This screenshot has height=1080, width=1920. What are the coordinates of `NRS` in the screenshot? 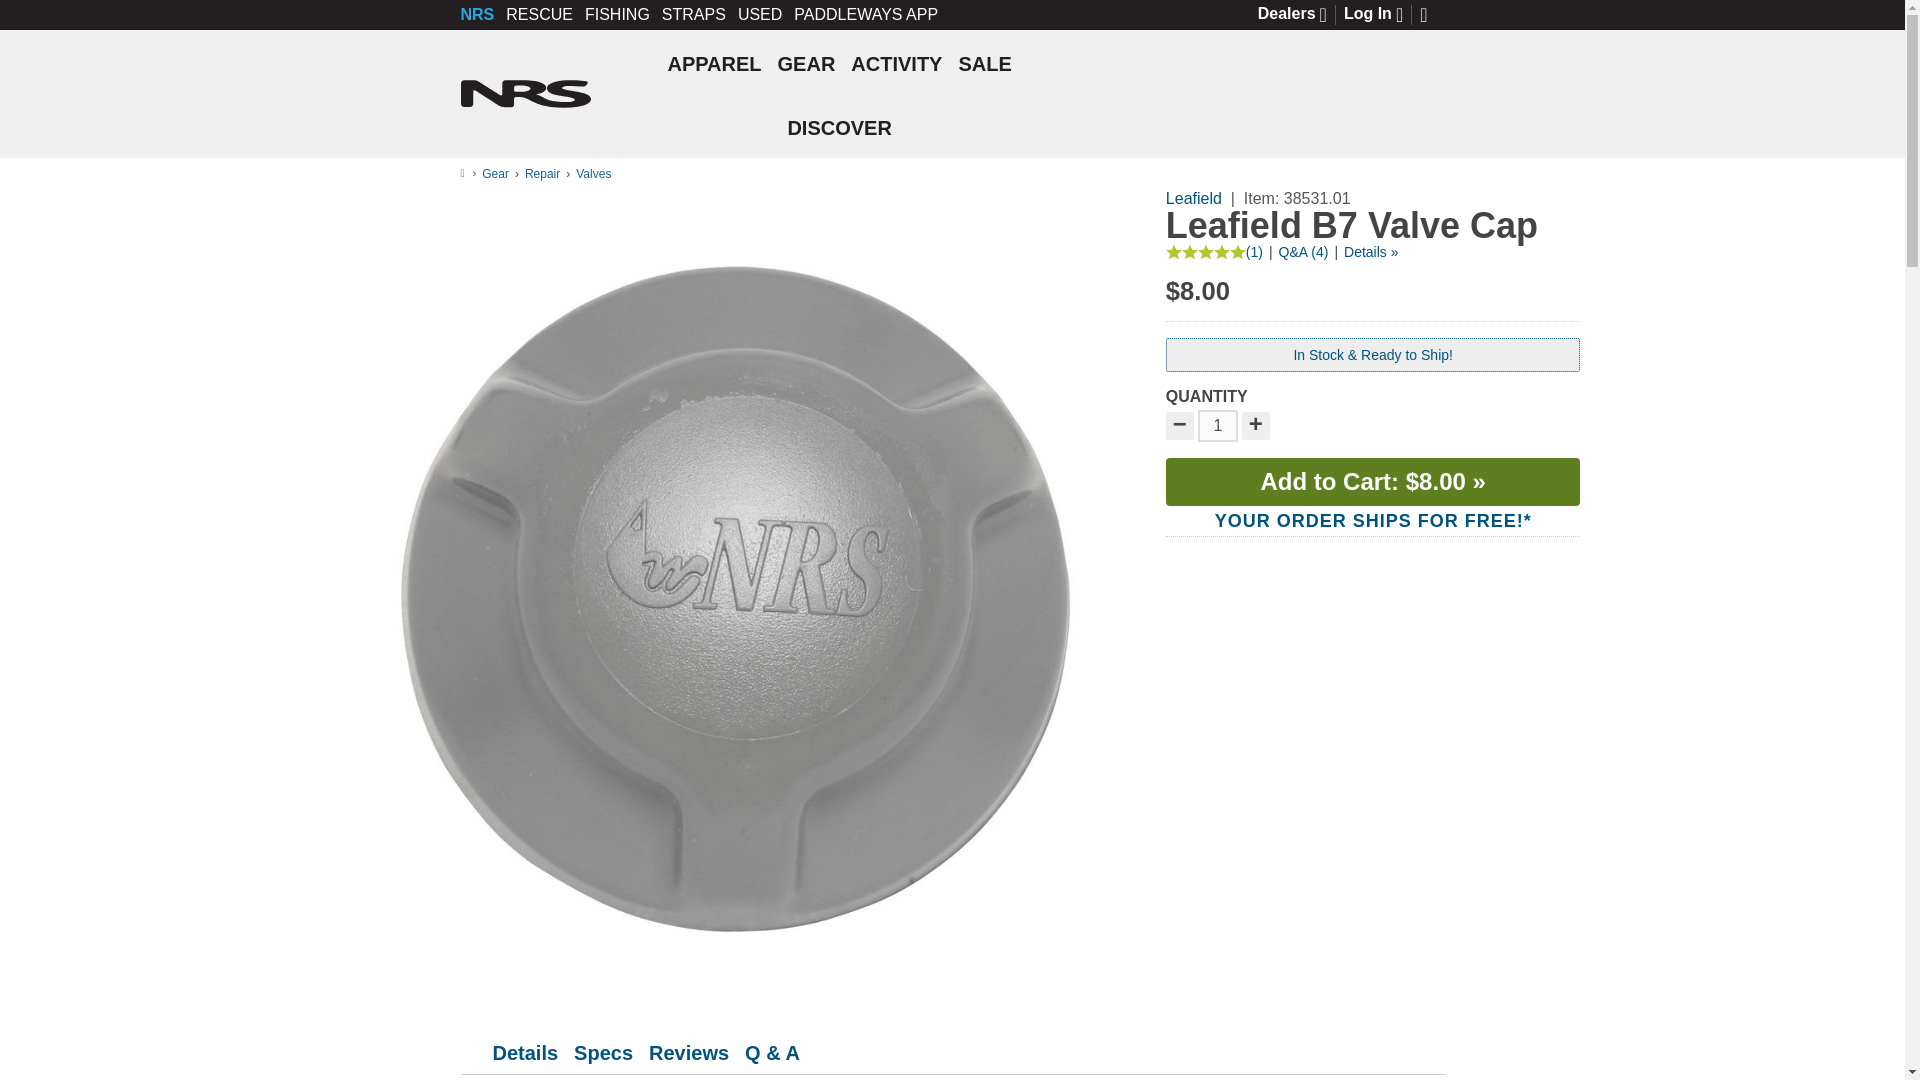 It's located at (476, 14).